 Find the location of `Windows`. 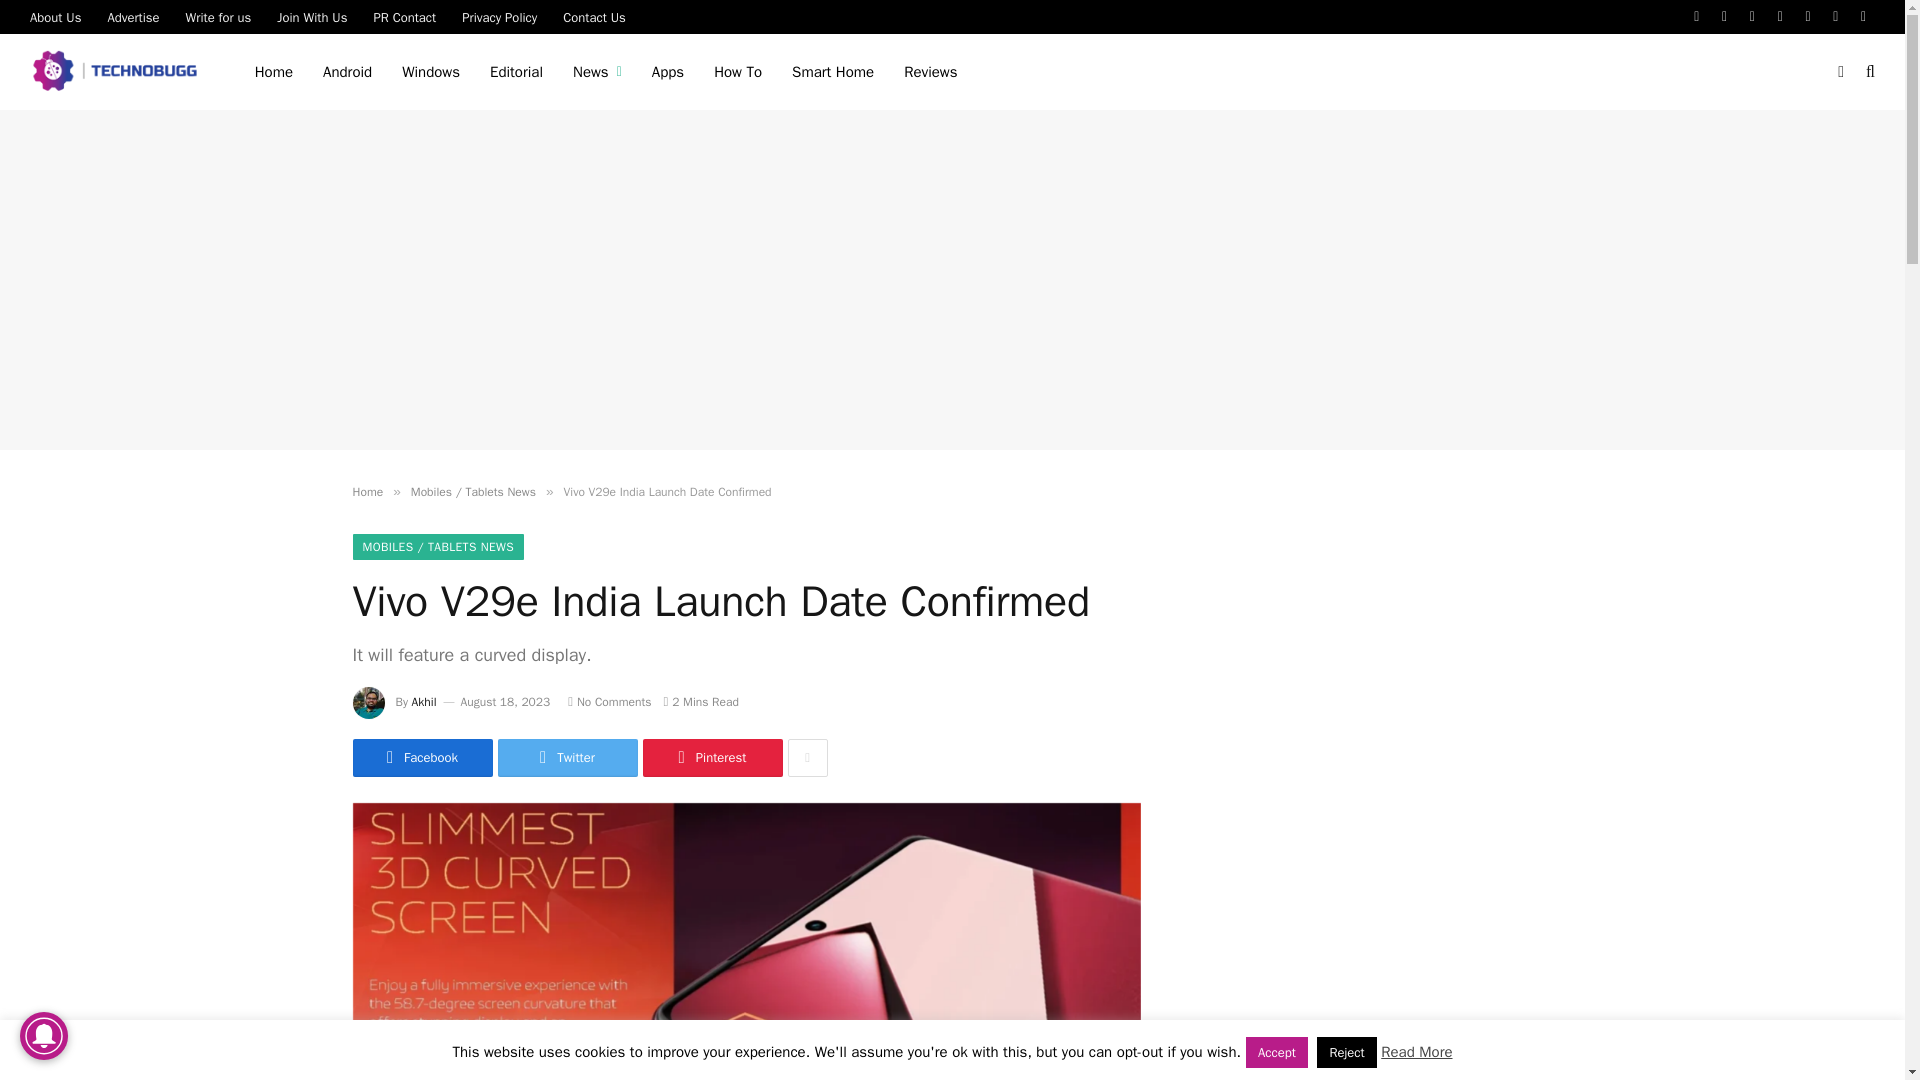

Windows is located at coordinates (430, 72).